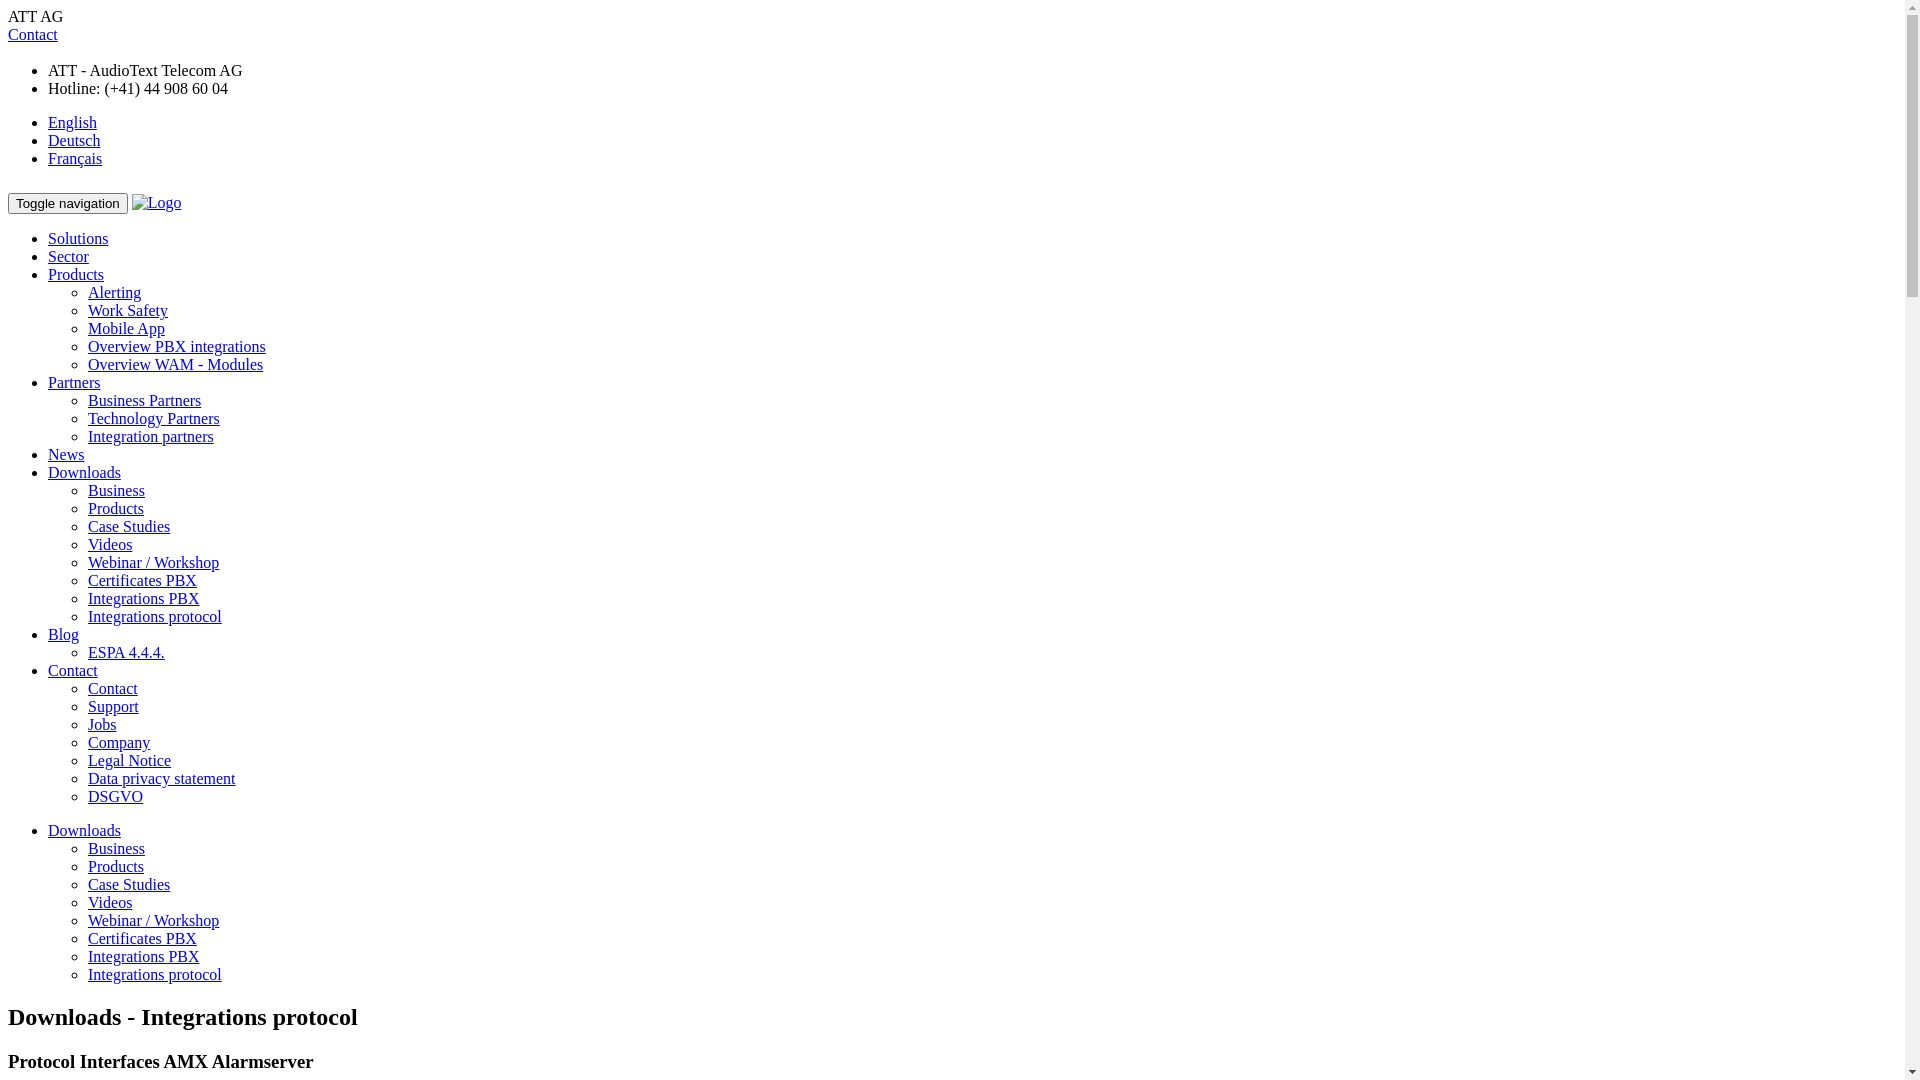 This screenshot has width=1920, height=1080. Describe the element at coordinates (84, 830) in the screenshot. I see `Downloads` at that location.